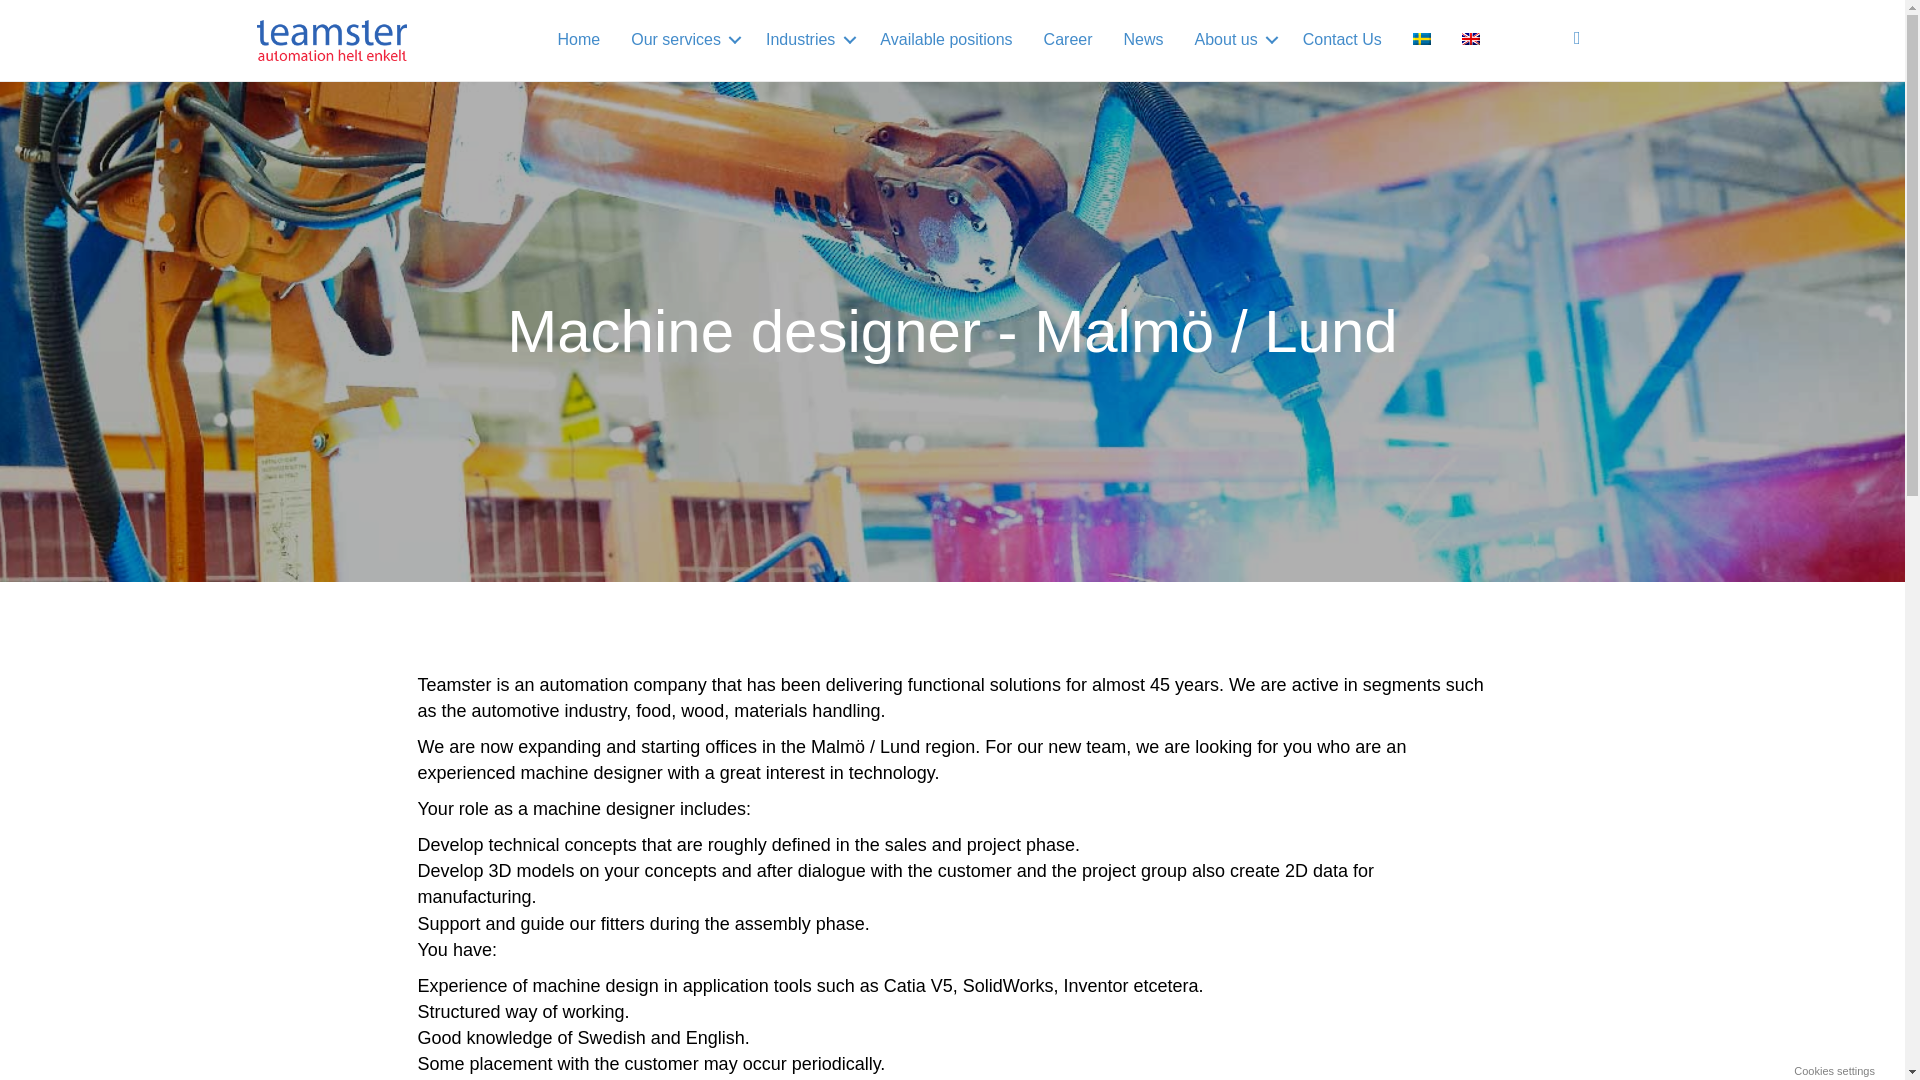  Describe the element at coordinates (578, 40) in the screenshot. I see `Home` at that location.